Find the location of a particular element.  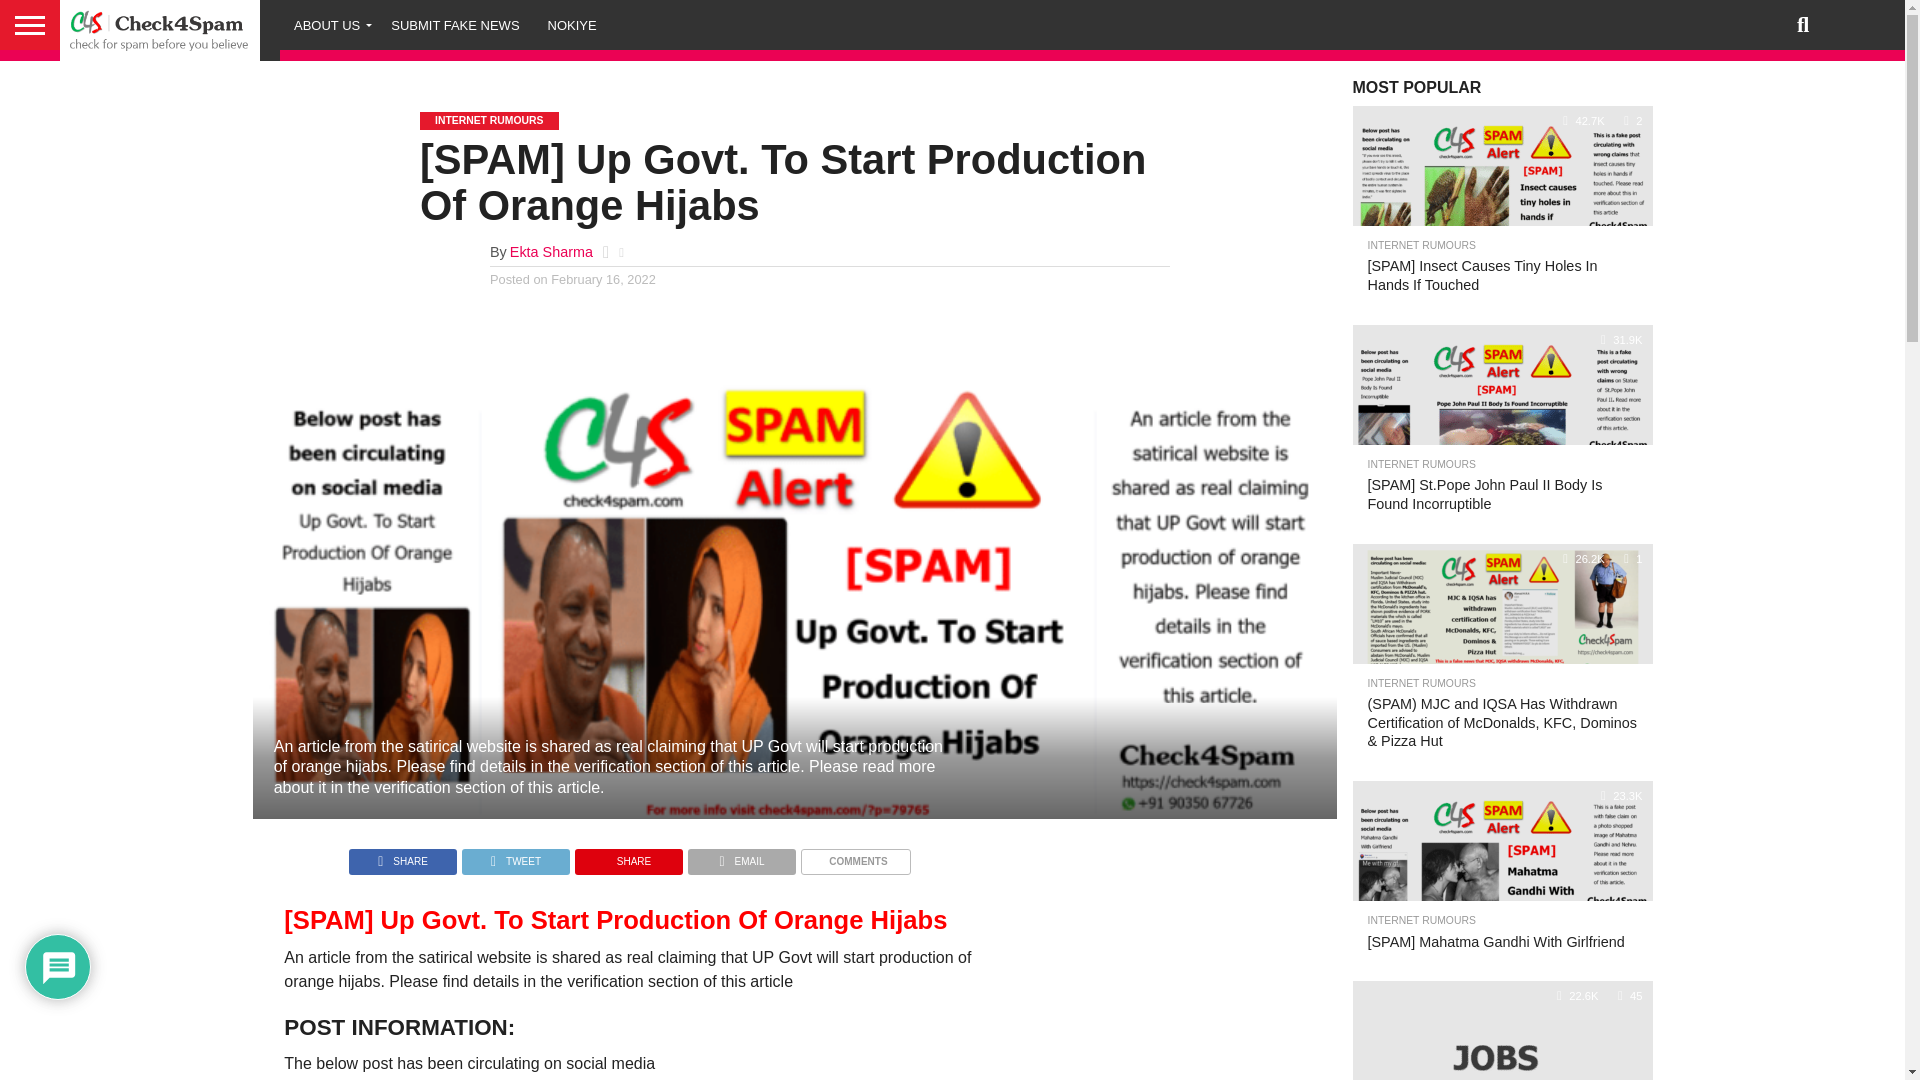

Posts by Ekta Sharma is located at coordinates (552, 252).